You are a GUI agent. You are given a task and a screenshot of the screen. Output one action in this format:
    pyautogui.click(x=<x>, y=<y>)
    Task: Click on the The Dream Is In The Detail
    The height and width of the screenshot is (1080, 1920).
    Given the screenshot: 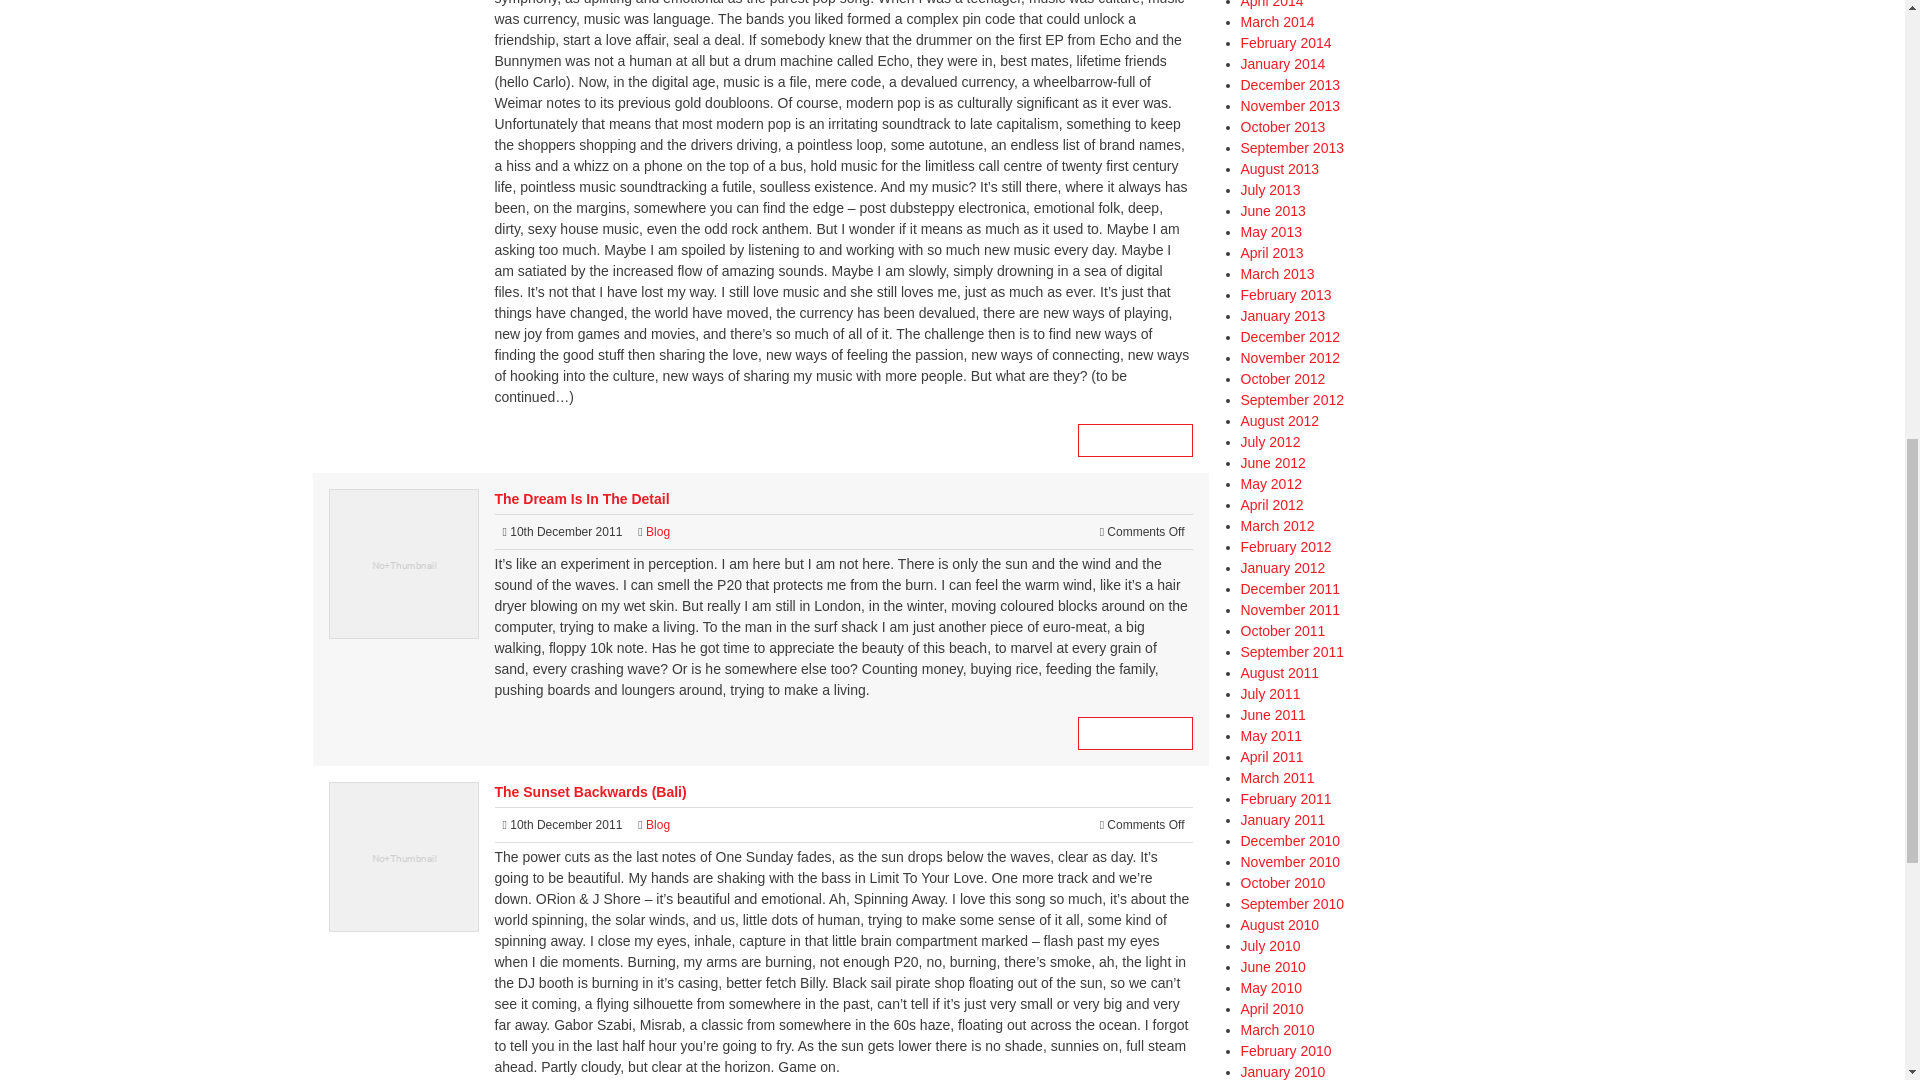 What is the action you would take?
    pyautogui.click(x=580, y=498)
    